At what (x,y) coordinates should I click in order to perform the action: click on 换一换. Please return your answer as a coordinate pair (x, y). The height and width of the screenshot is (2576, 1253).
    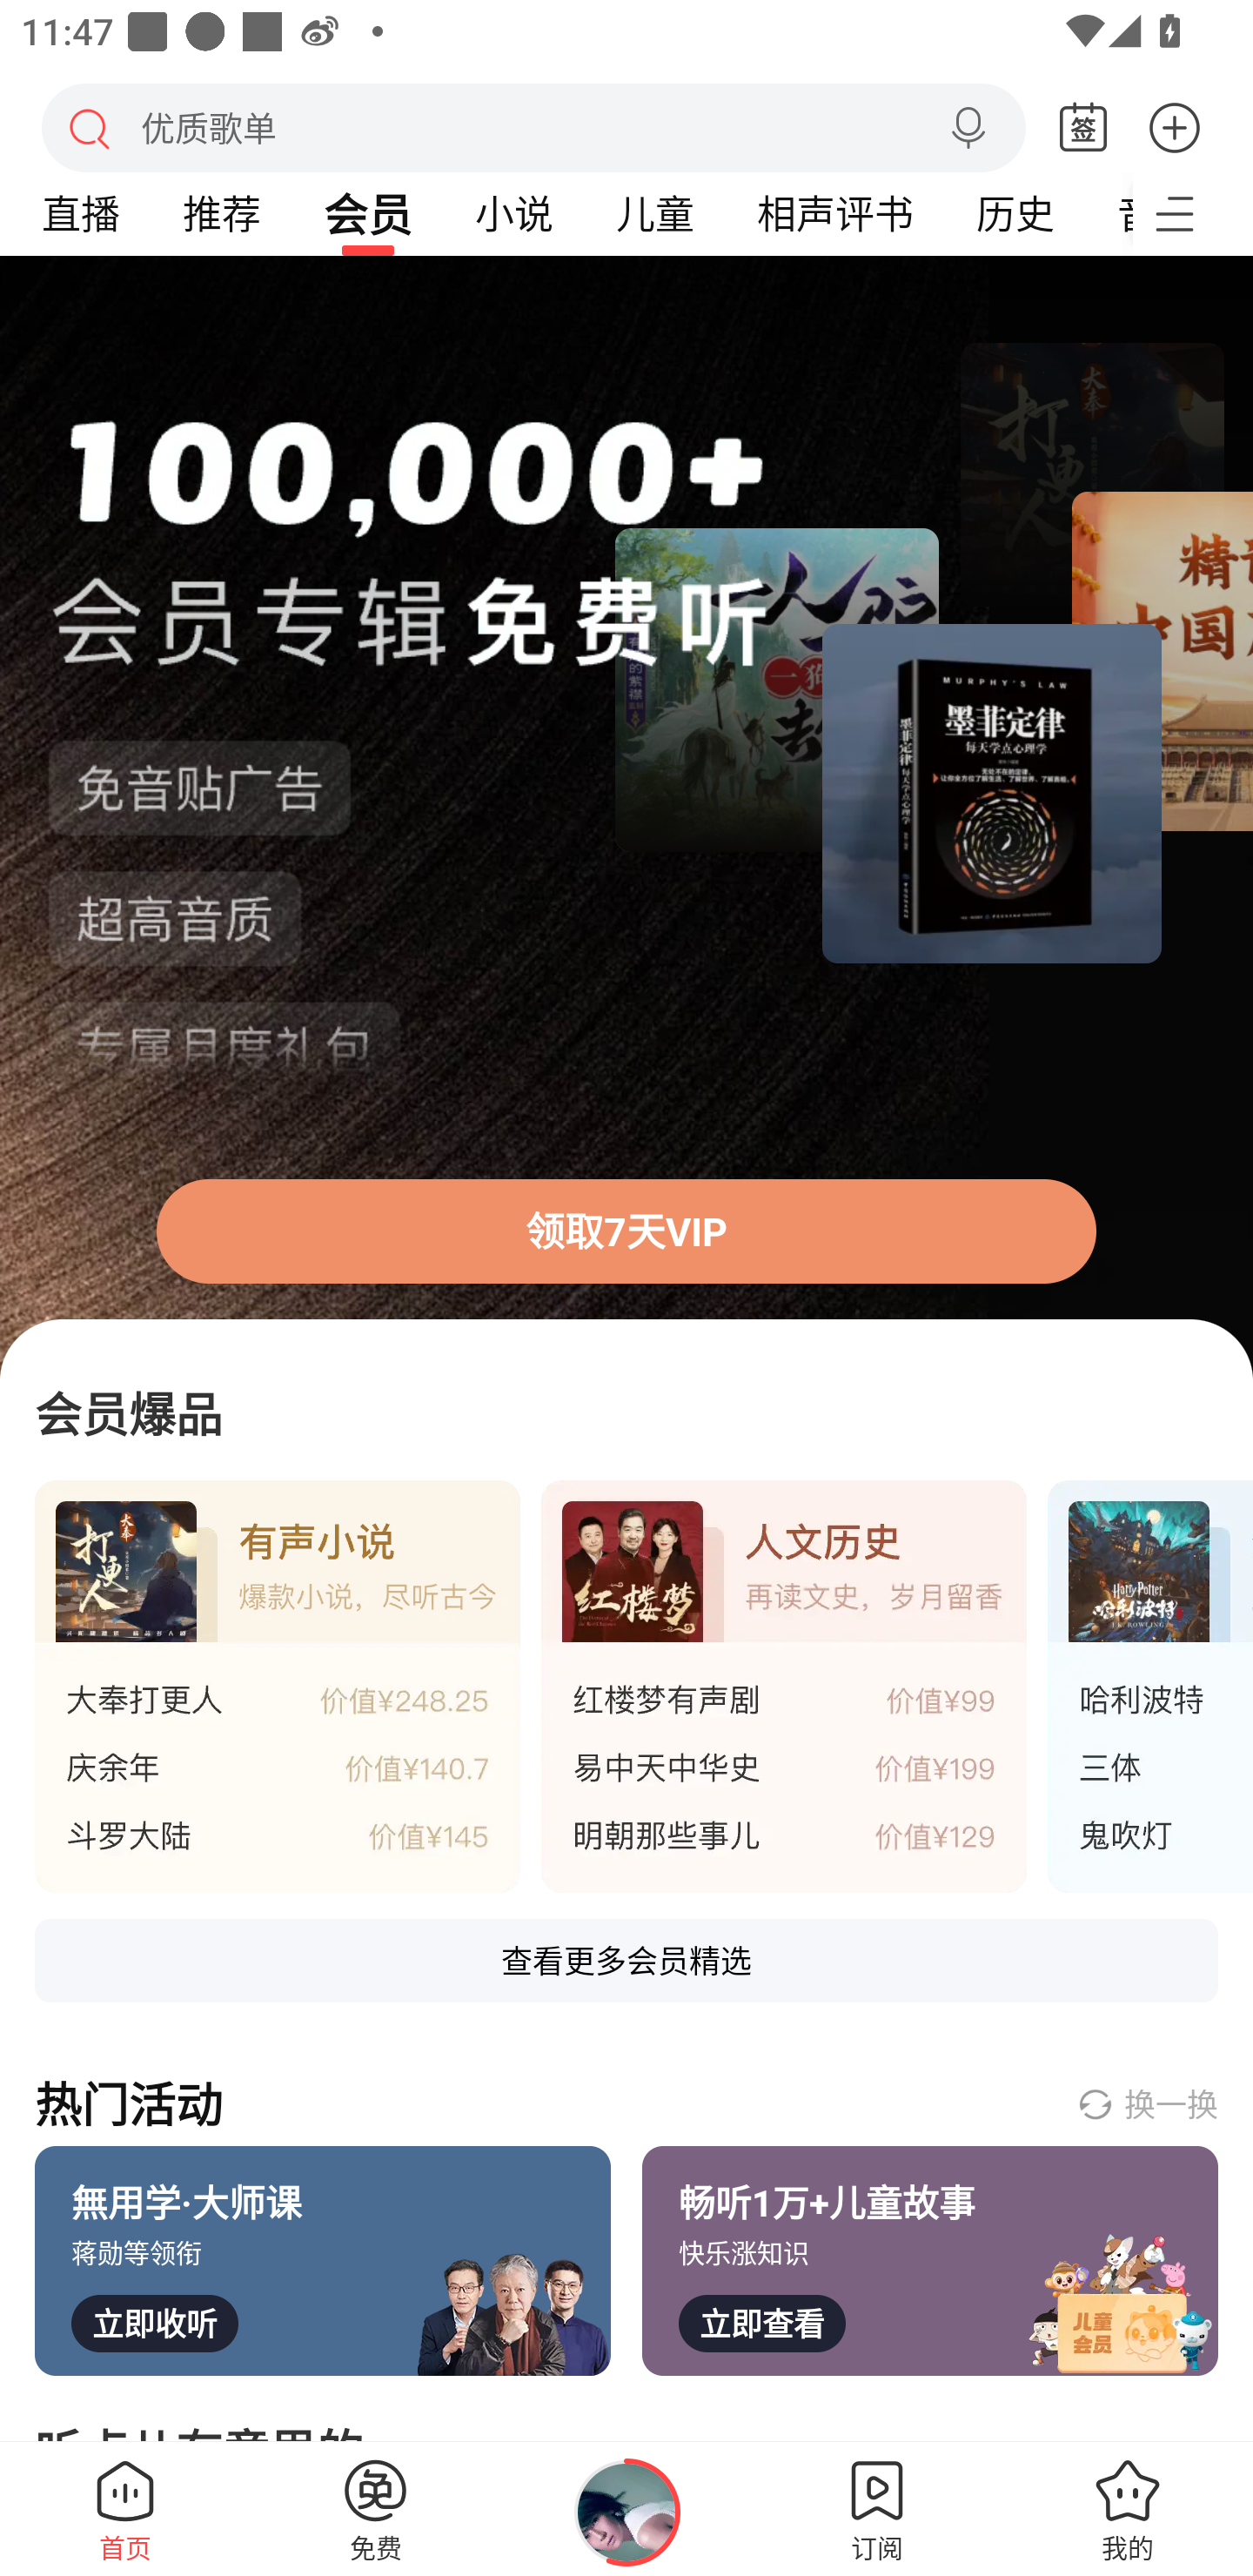
    Looking at the image, I should click on (1147, 2103).